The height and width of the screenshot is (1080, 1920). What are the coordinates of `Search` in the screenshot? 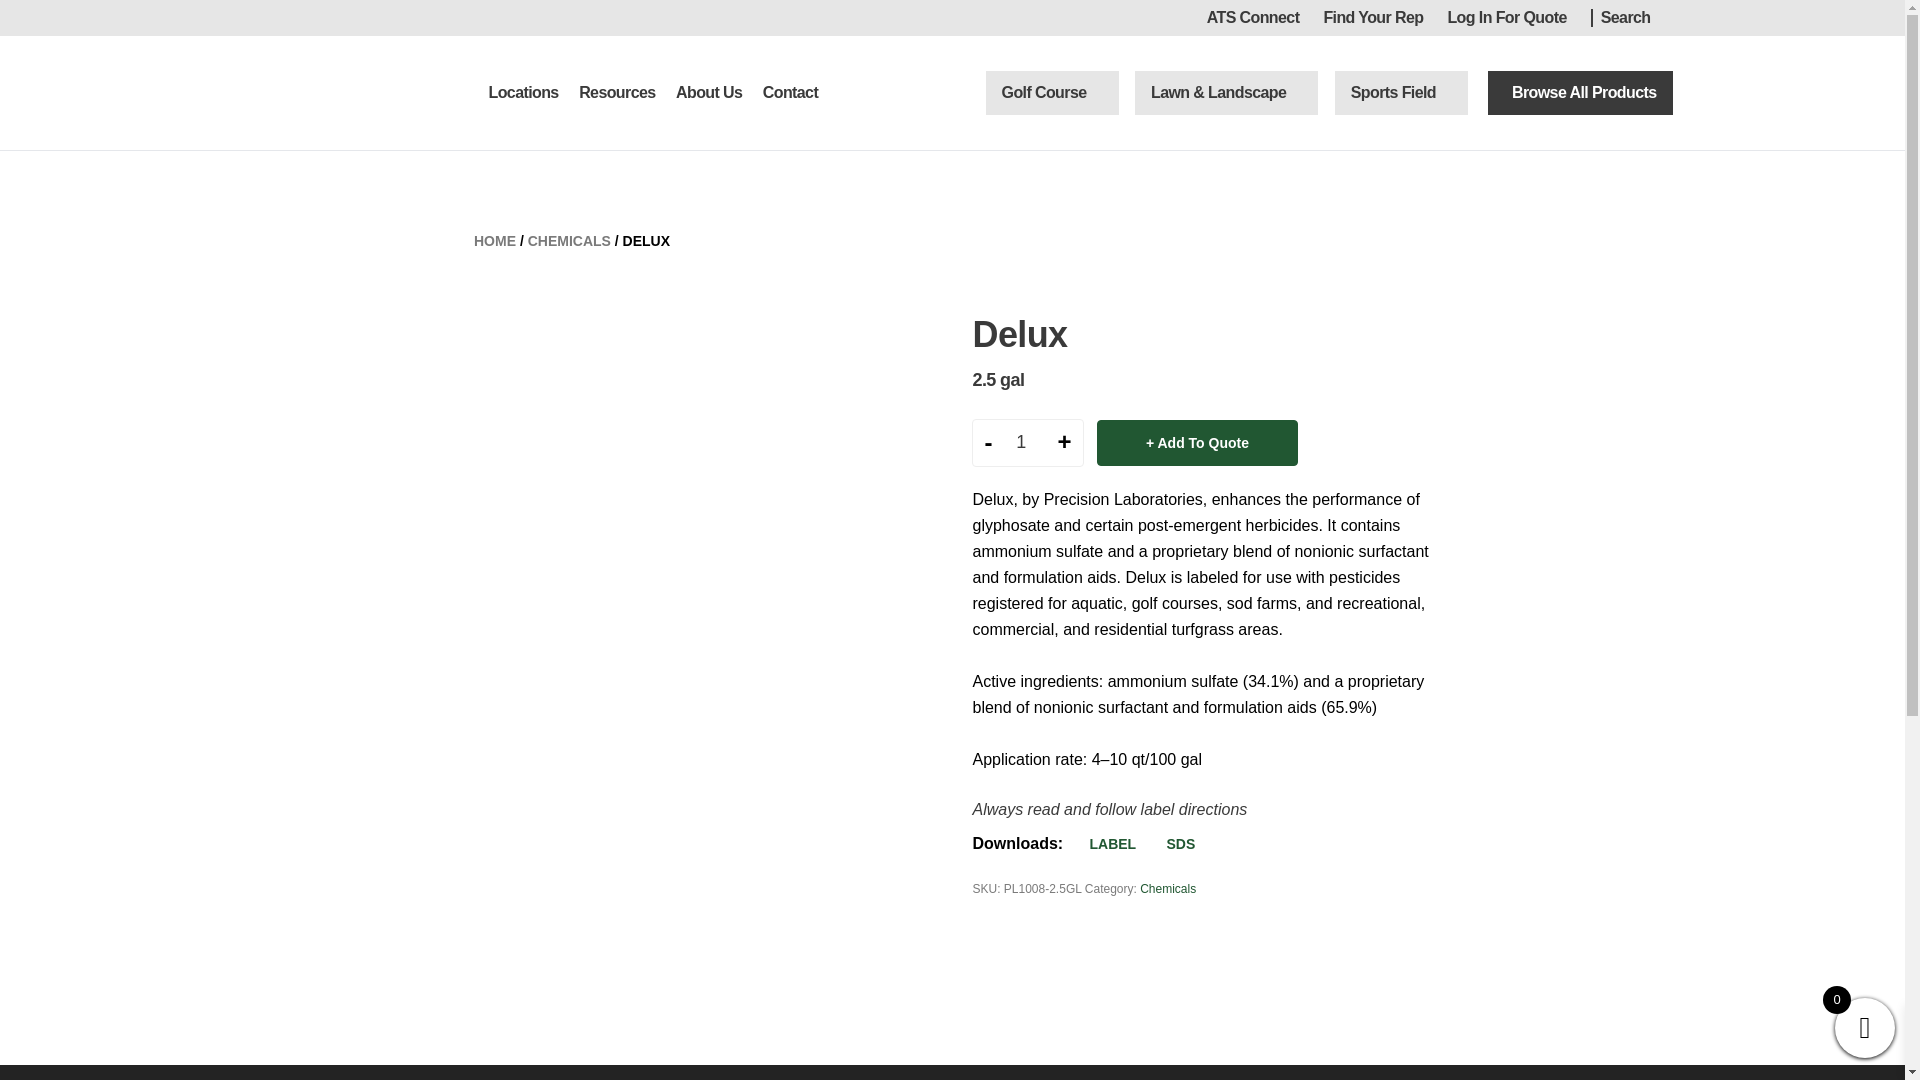 It's located at (1632, 18).